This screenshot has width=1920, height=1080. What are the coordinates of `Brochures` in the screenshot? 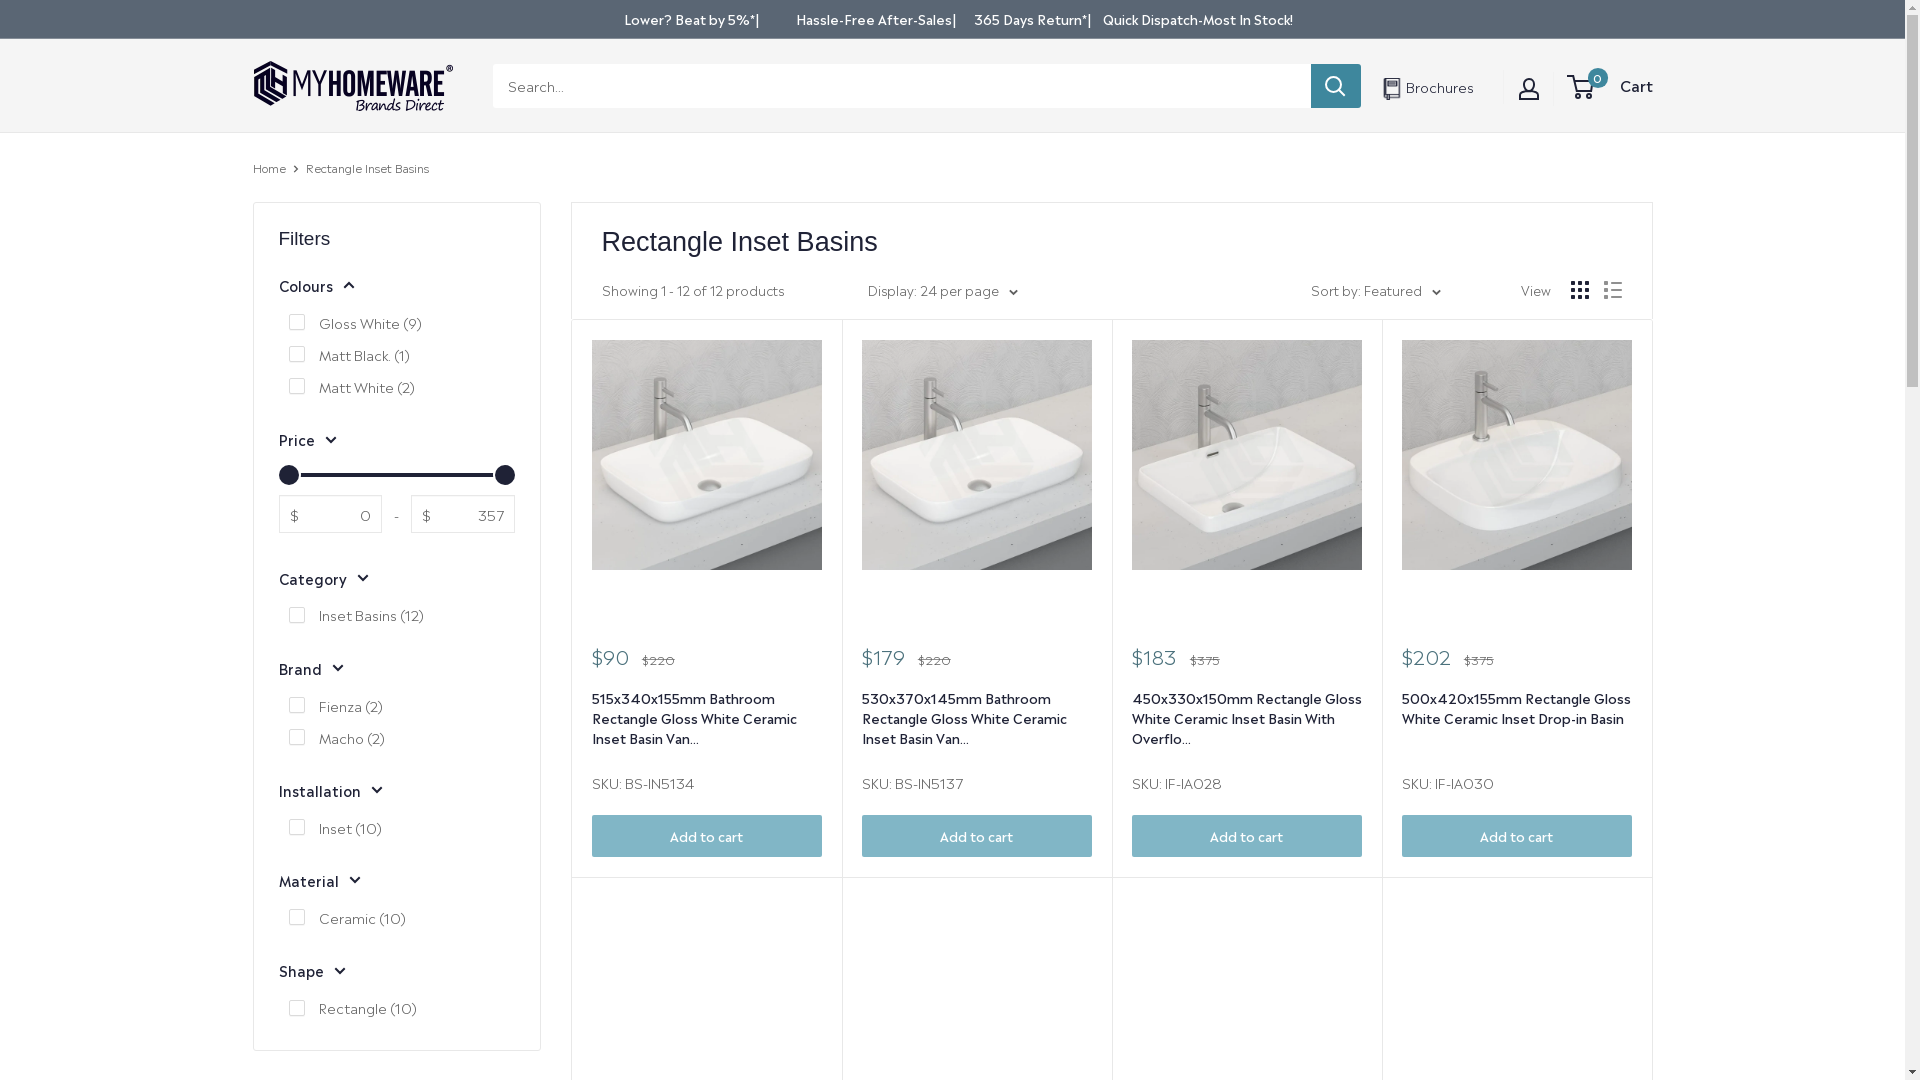 It's located at (1432, 86).